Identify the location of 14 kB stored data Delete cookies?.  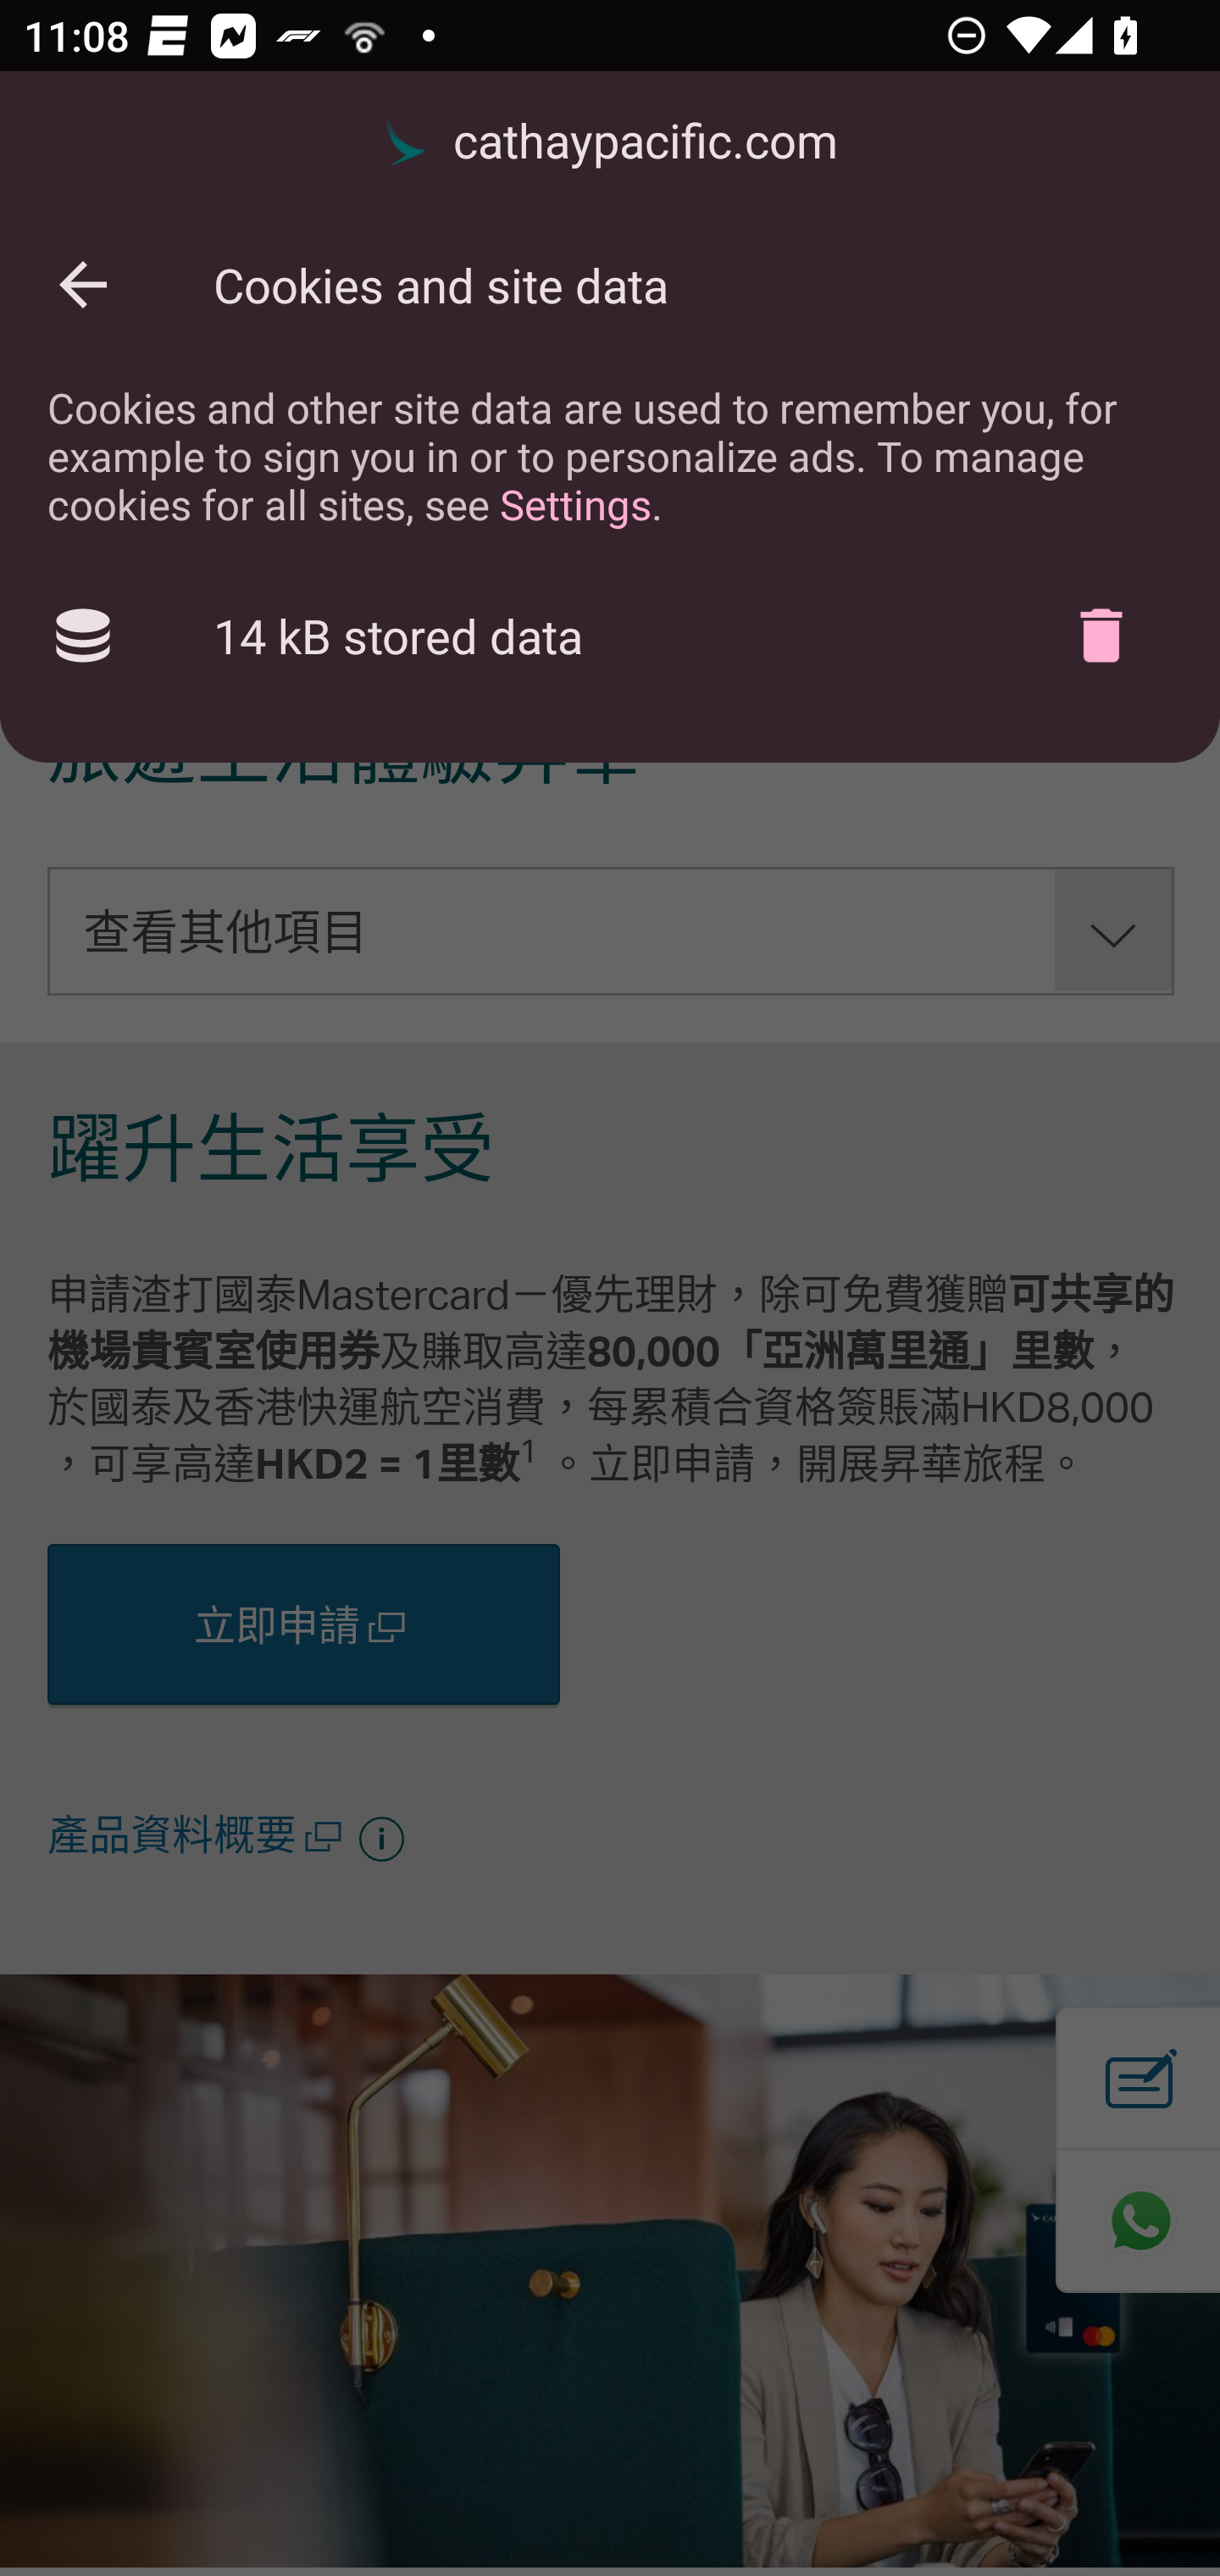
(610, 636).